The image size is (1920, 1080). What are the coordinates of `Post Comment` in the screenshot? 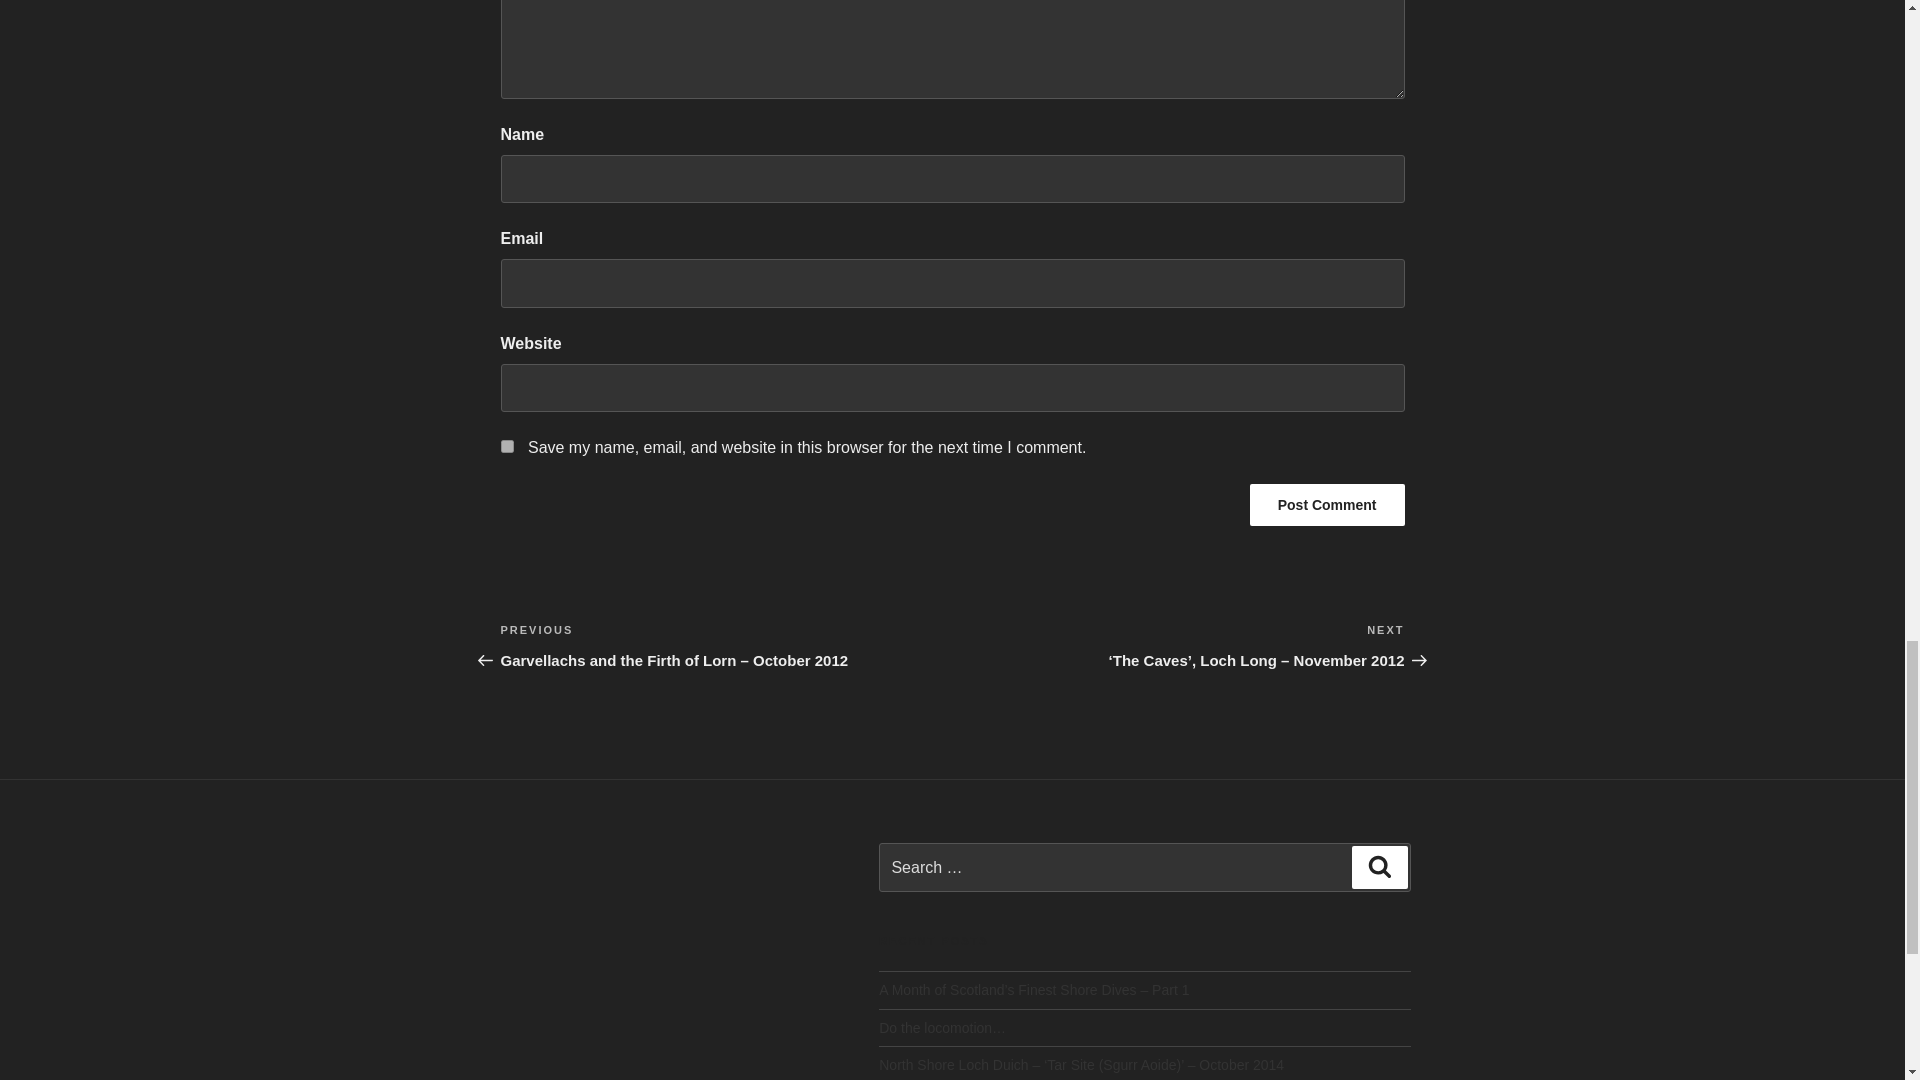 It's located at (1327, 504).